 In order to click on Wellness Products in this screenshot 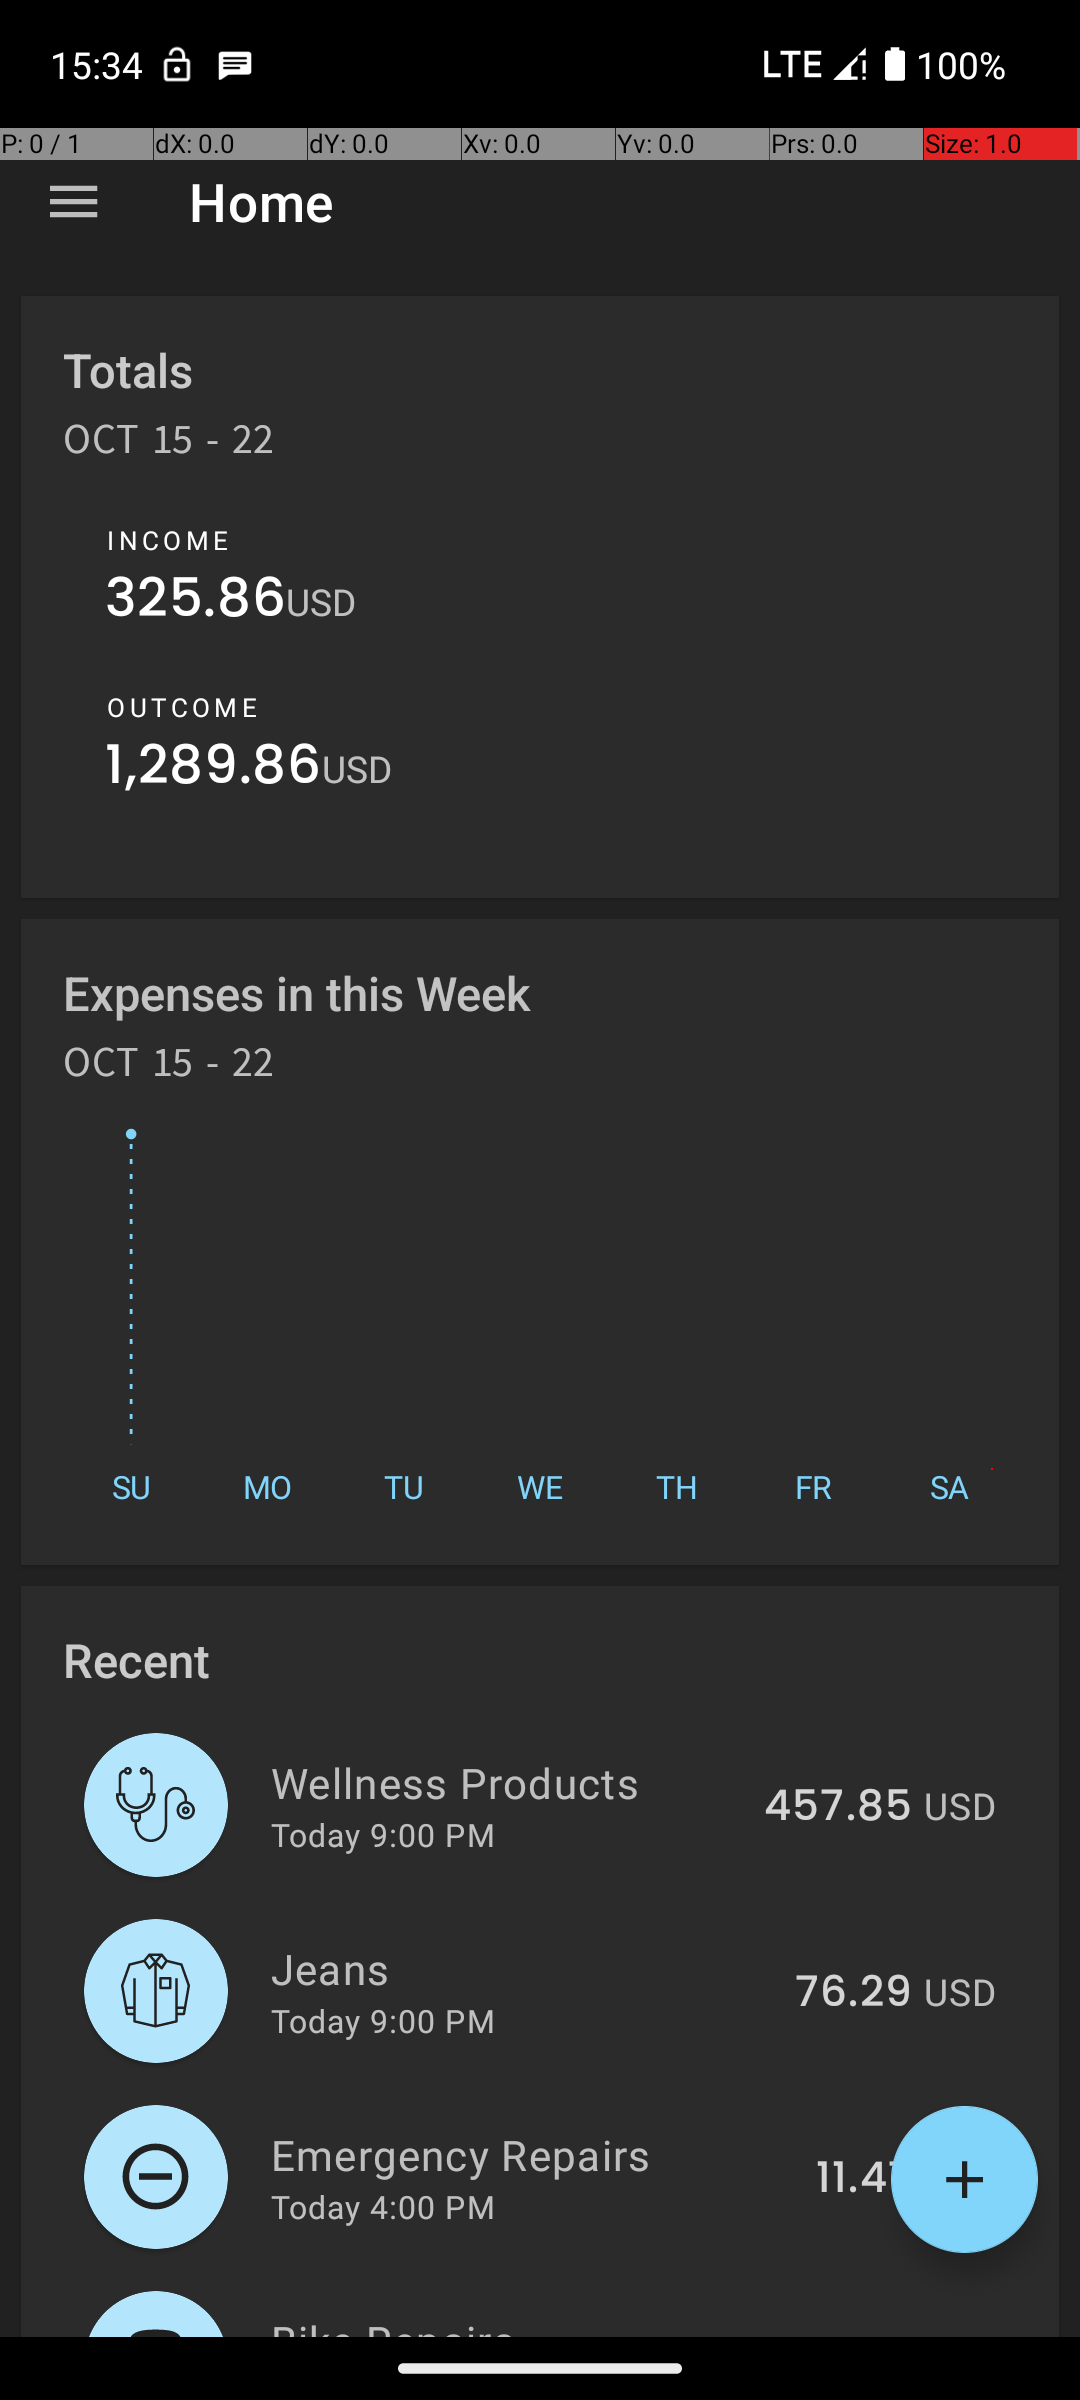, I will do `click(506, 1782)`.